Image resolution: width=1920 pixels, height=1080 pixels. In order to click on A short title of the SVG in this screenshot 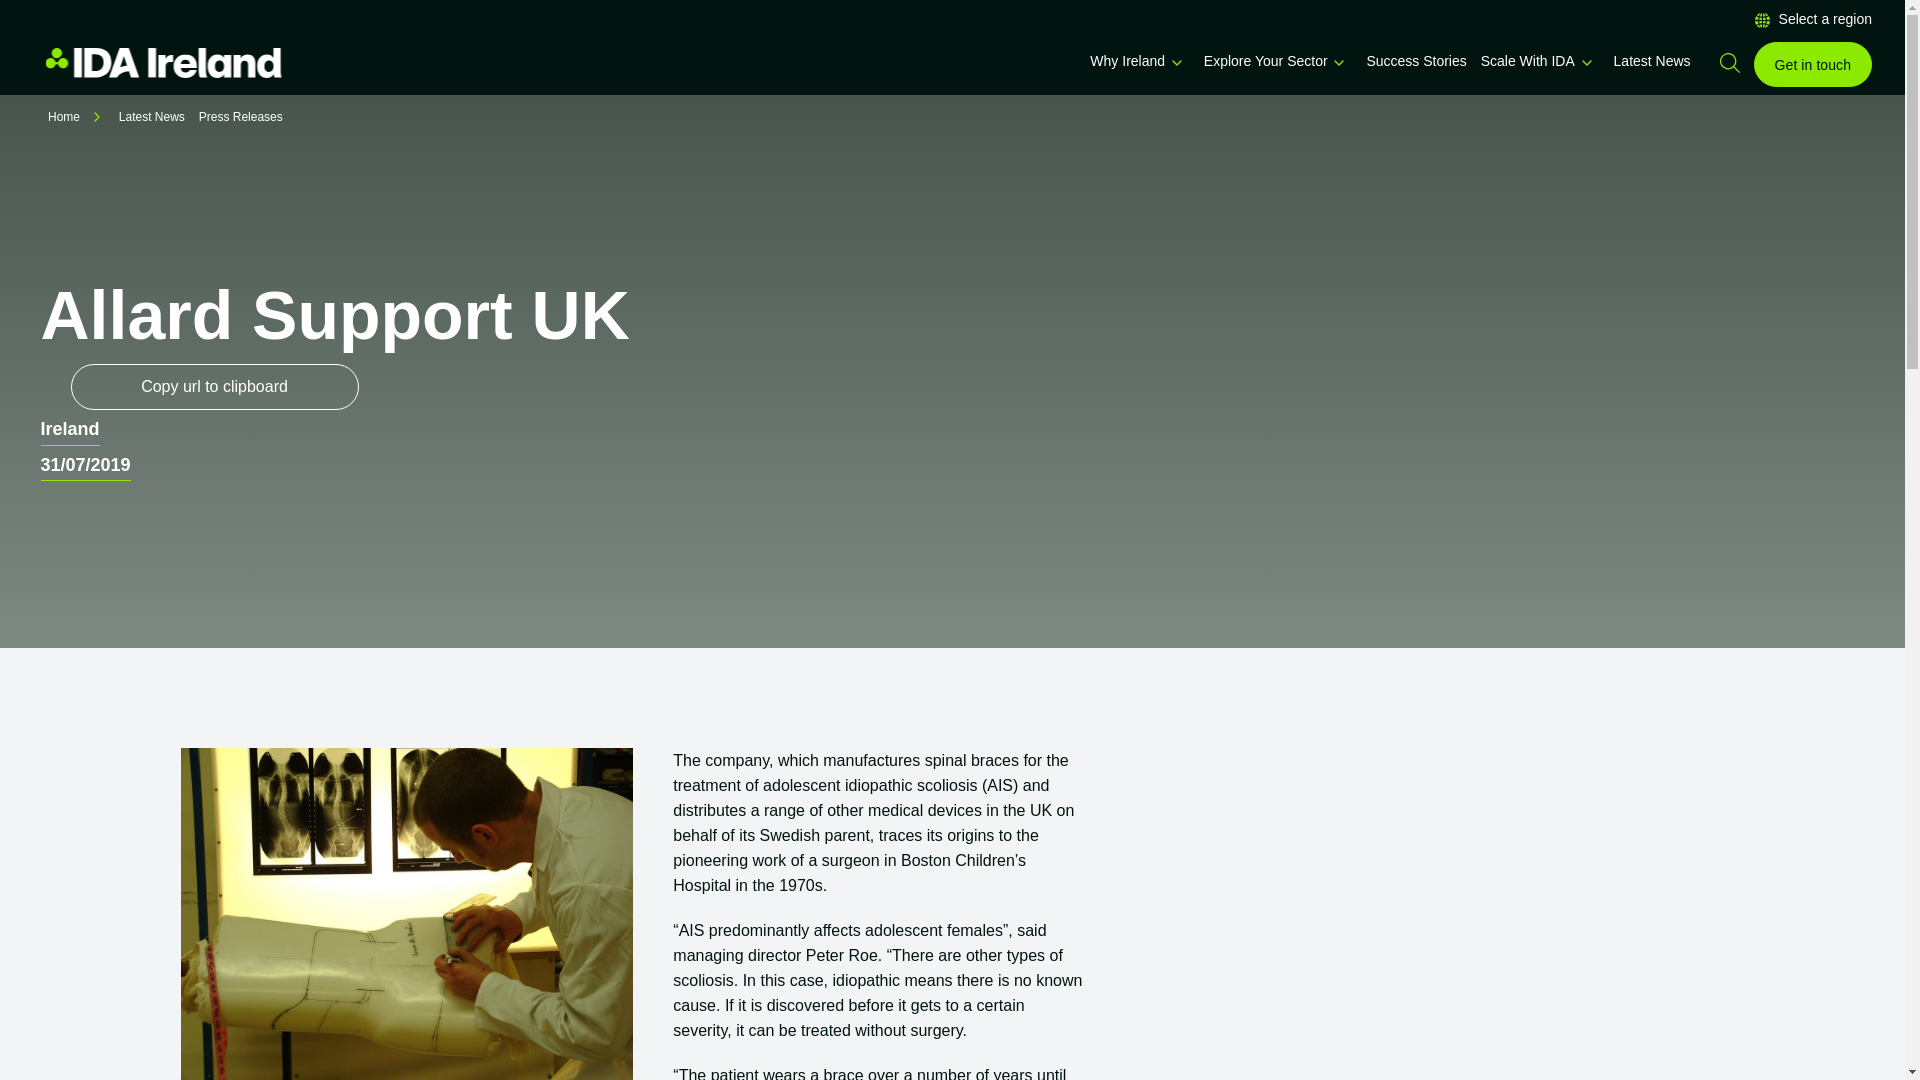, I will do `click(1176, 63)`.